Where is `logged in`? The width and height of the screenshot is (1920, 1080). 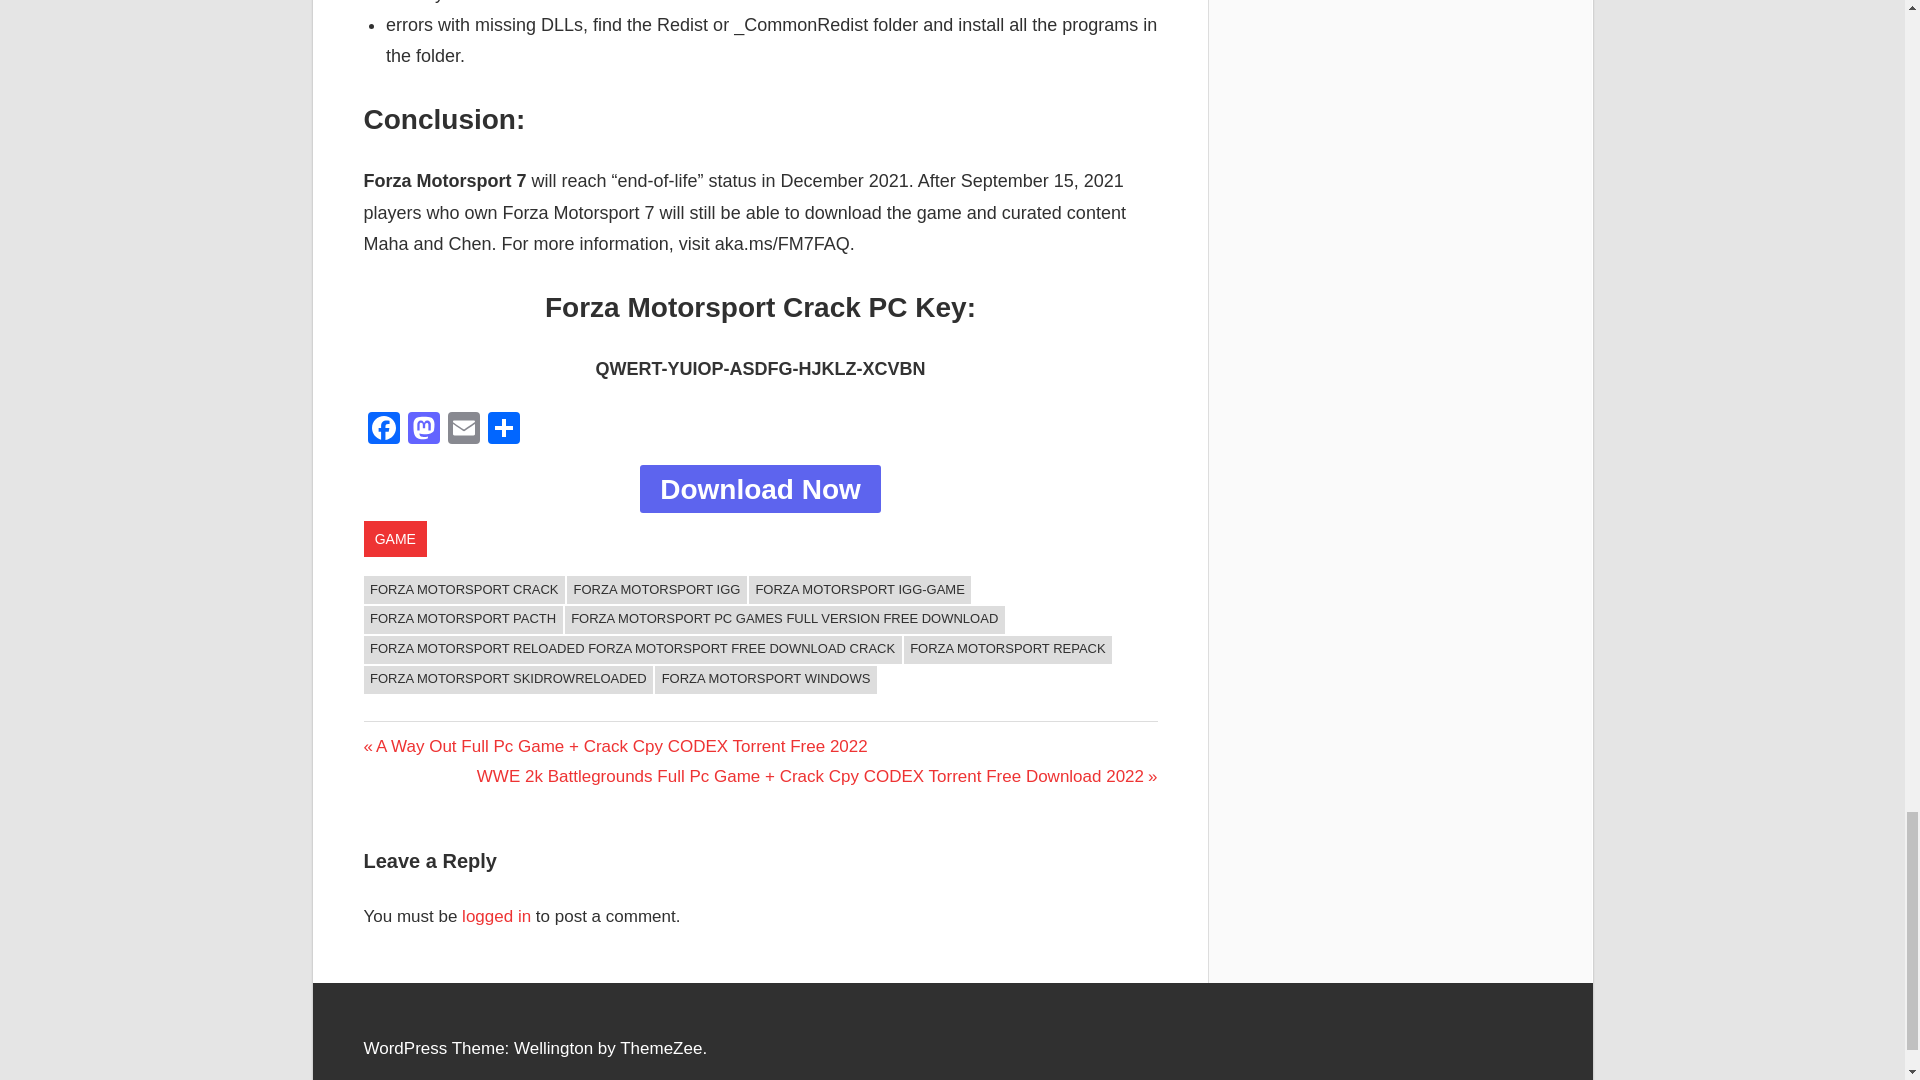 logged in is located at coordinates (496, 916).